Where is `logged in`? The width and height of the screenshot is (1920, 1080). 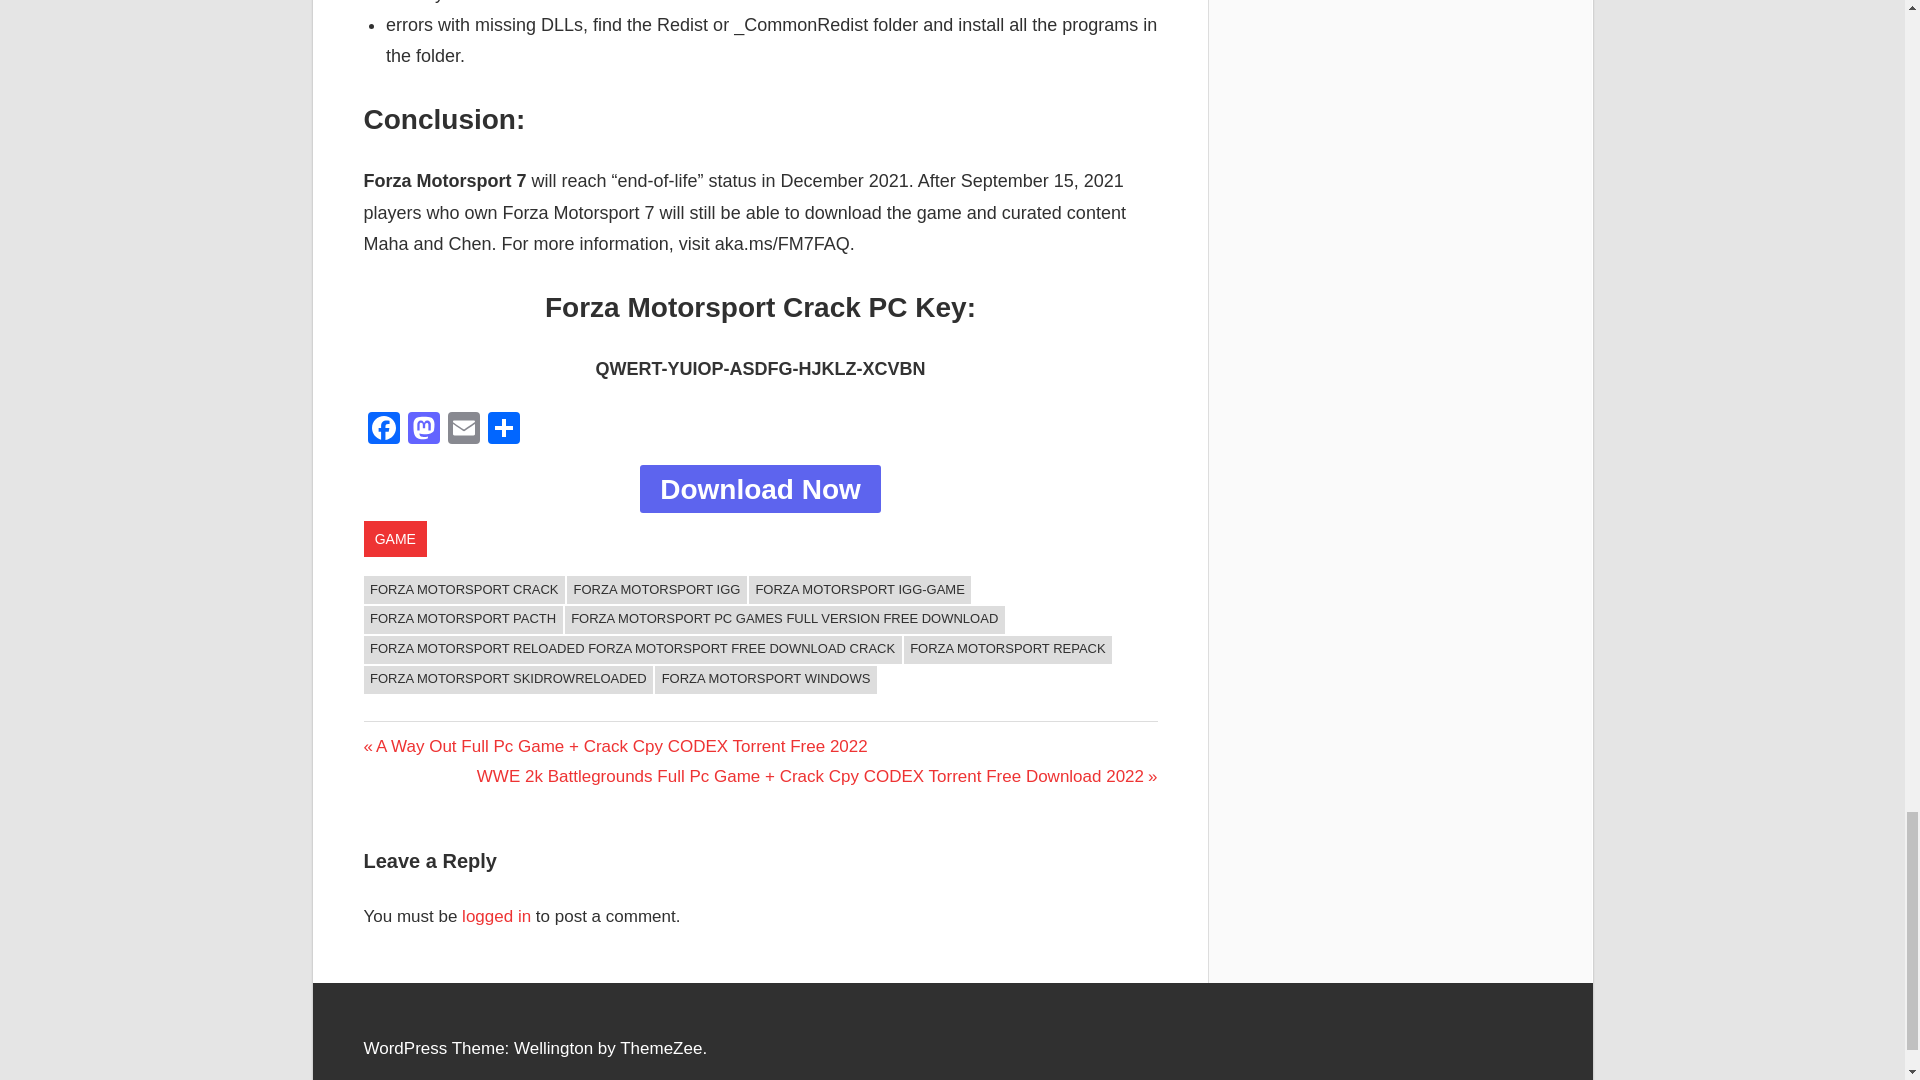 logged in is located at coordinates (496, 916).